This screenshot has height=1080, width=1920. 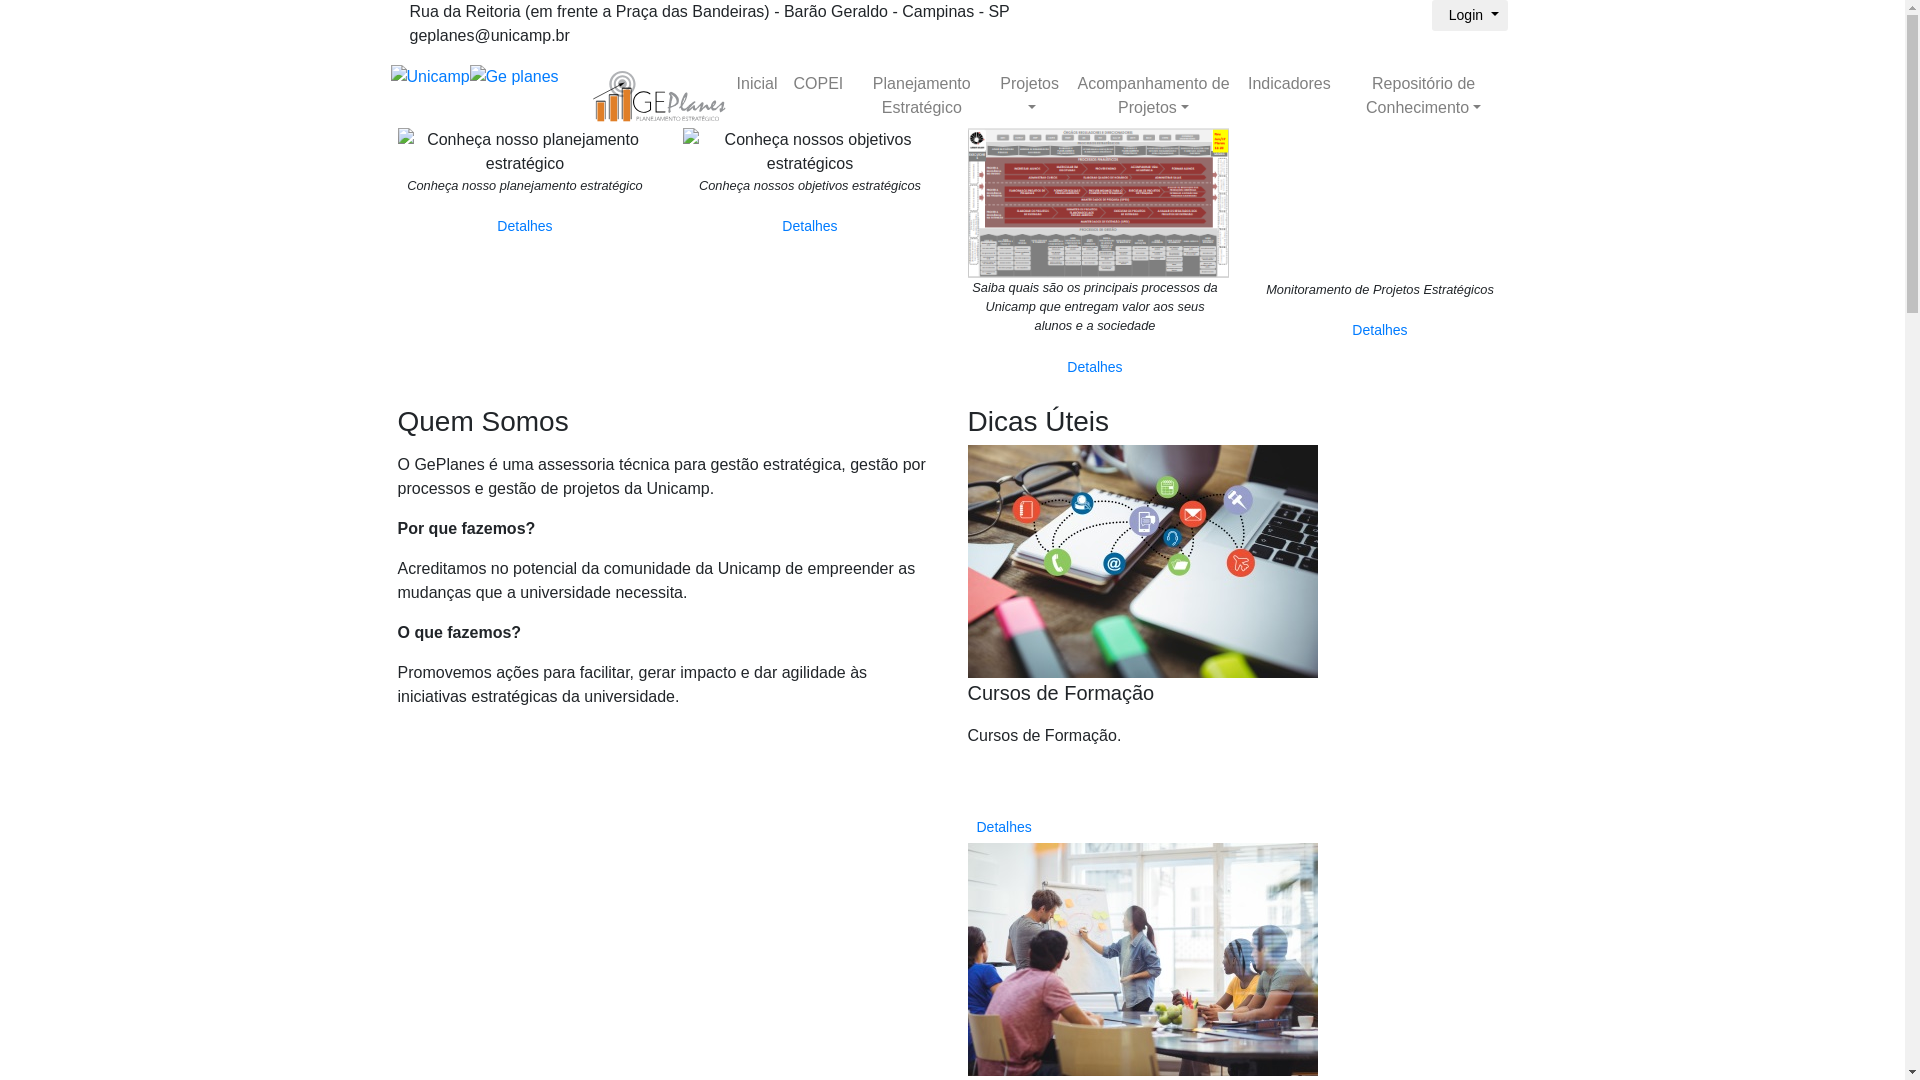 What do you see at coordinates (818, 84) in the screenshot?
I see `COPEI` at bounding box center [818, 84].